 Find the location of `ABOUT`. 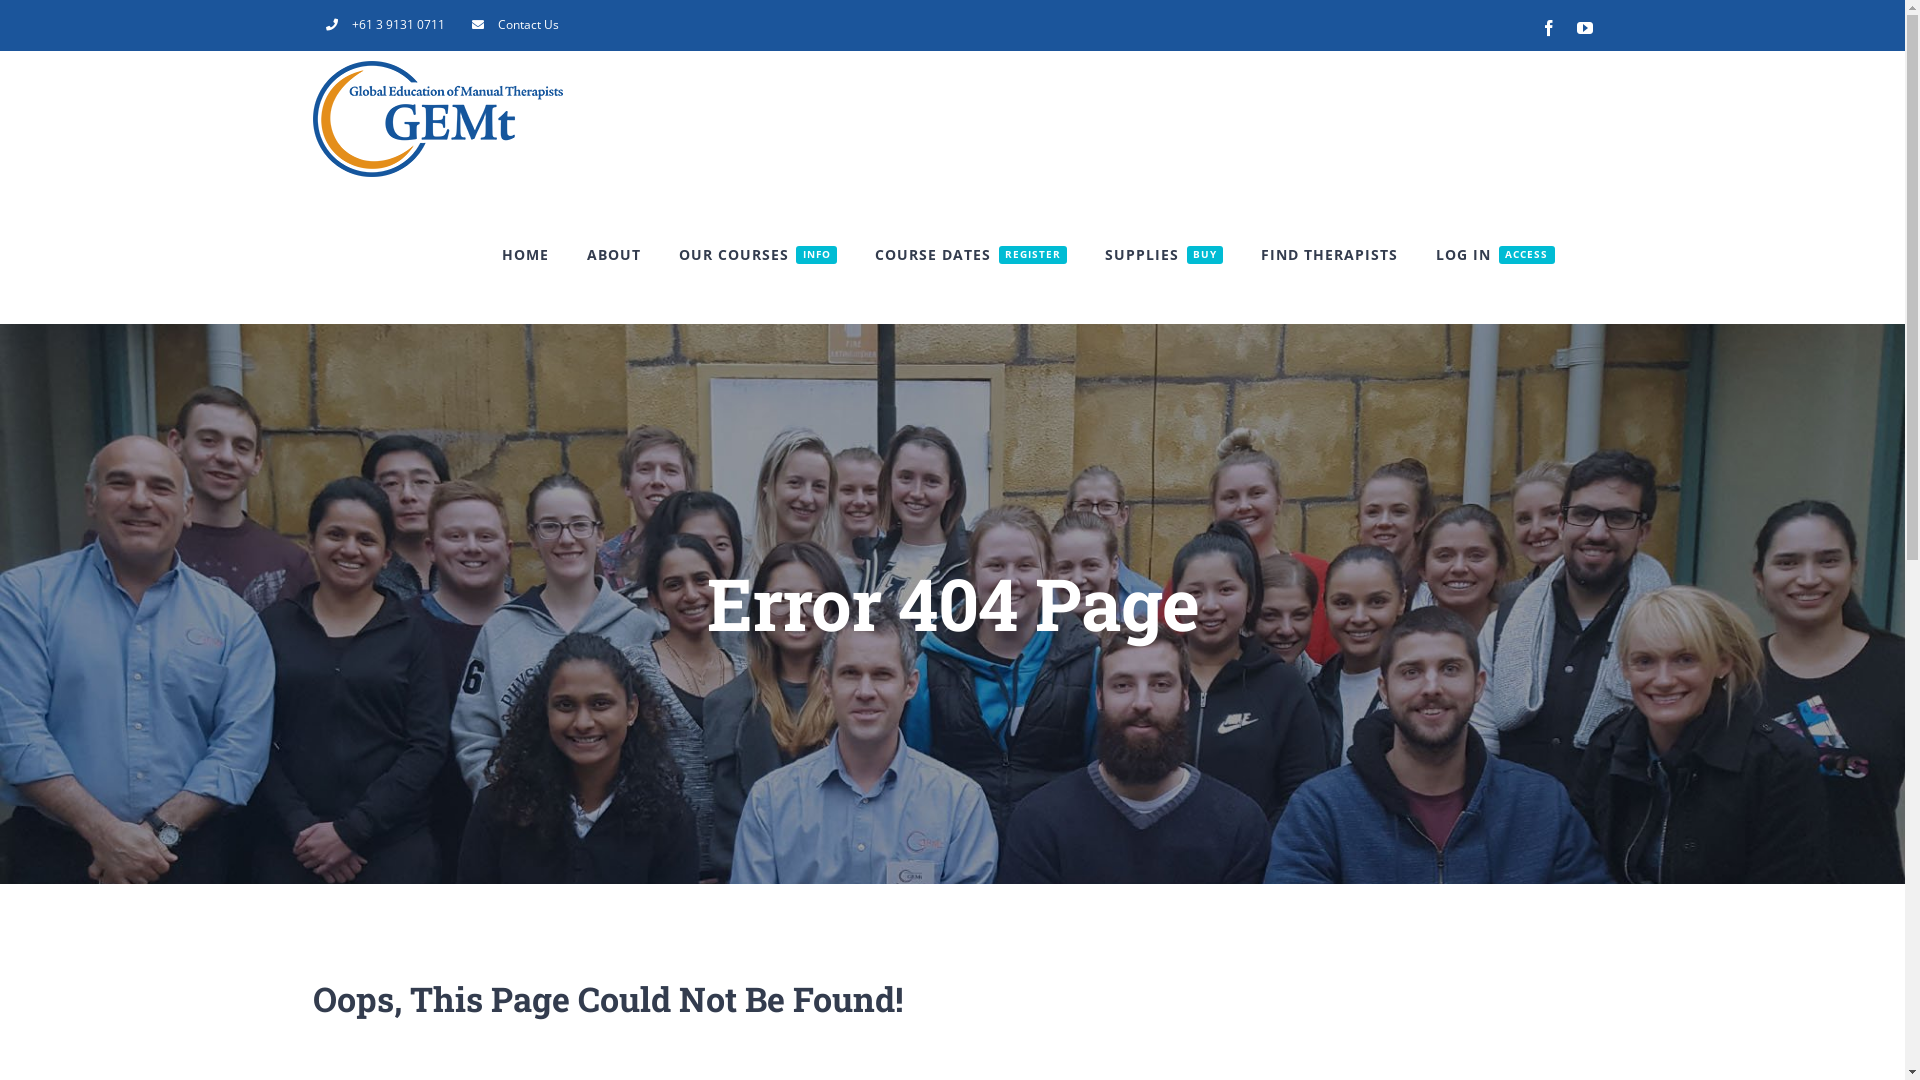

ABOUT is located at coordinates (614, 254).